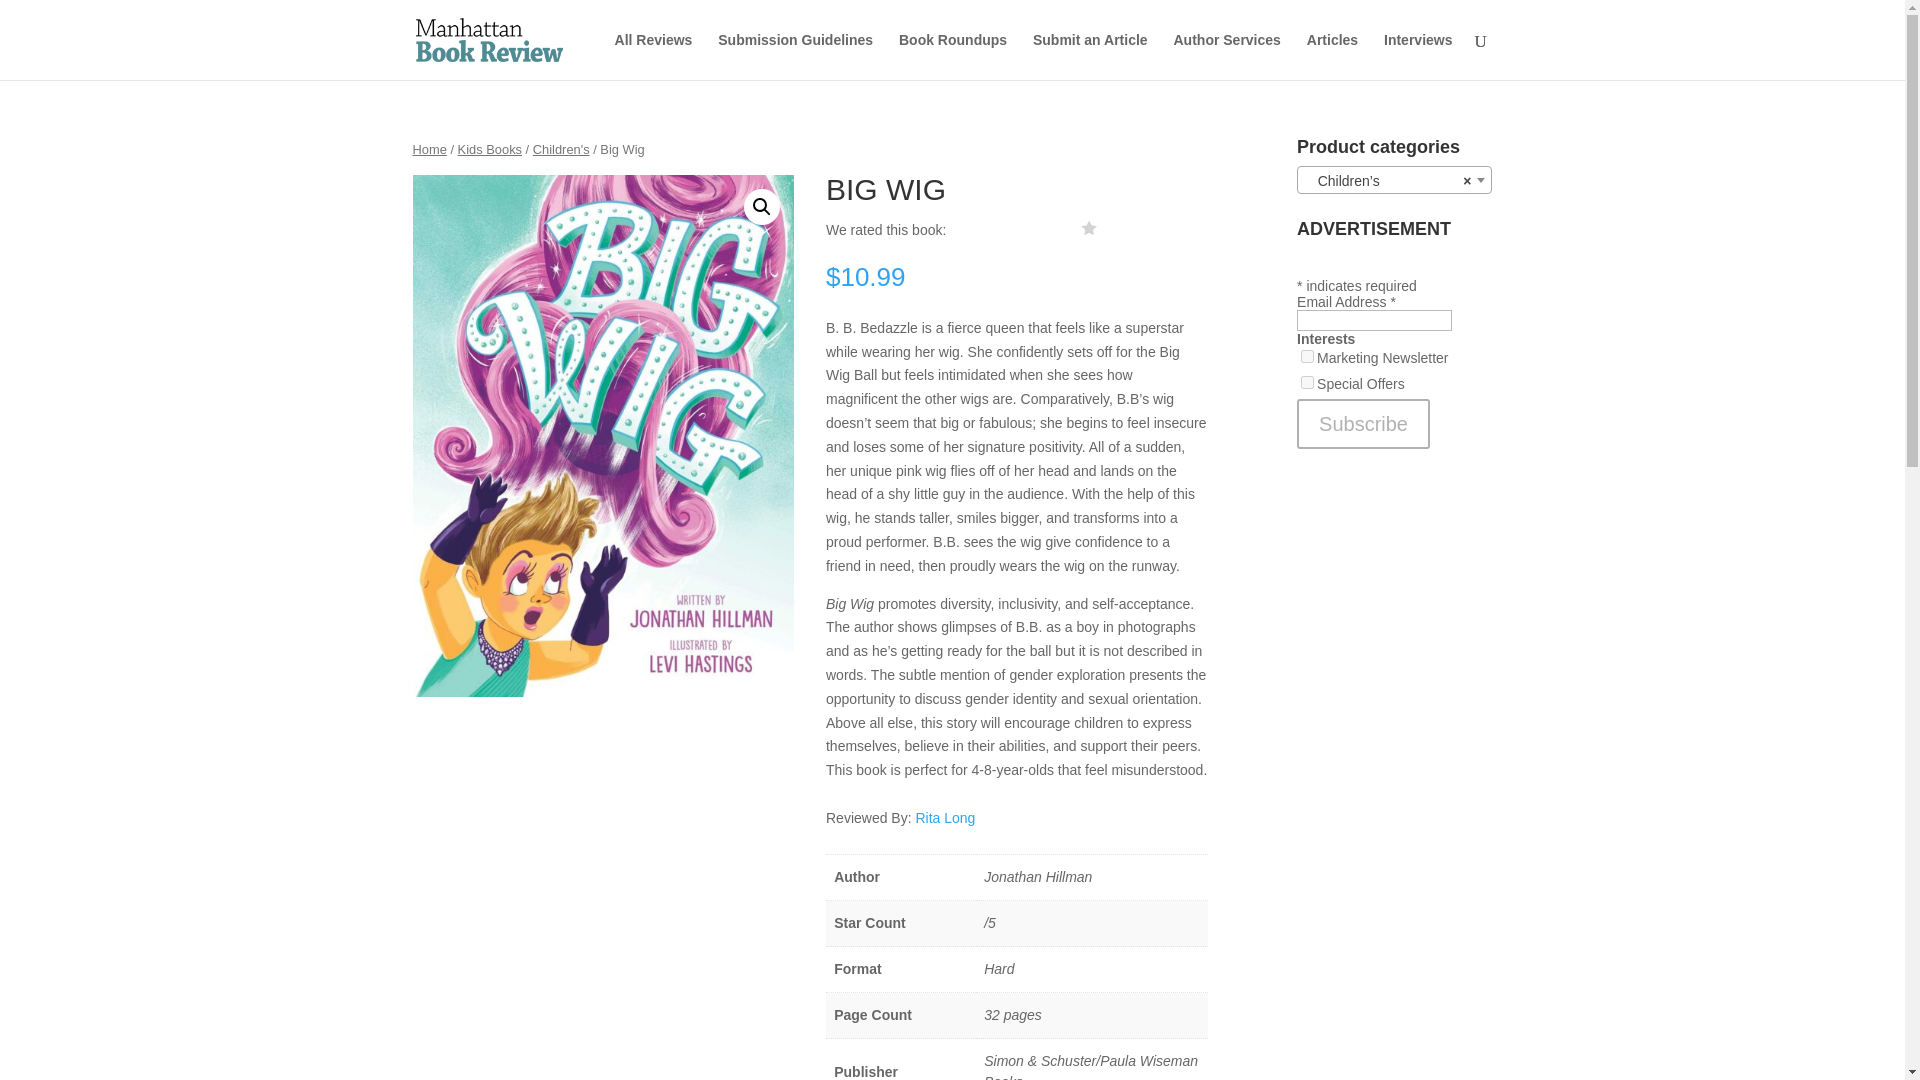 The width and height of the screenshot is (1920, 1080). Describe the element at coordinates (654, 56) in the screenshot. I see `All Reviews` at that location.